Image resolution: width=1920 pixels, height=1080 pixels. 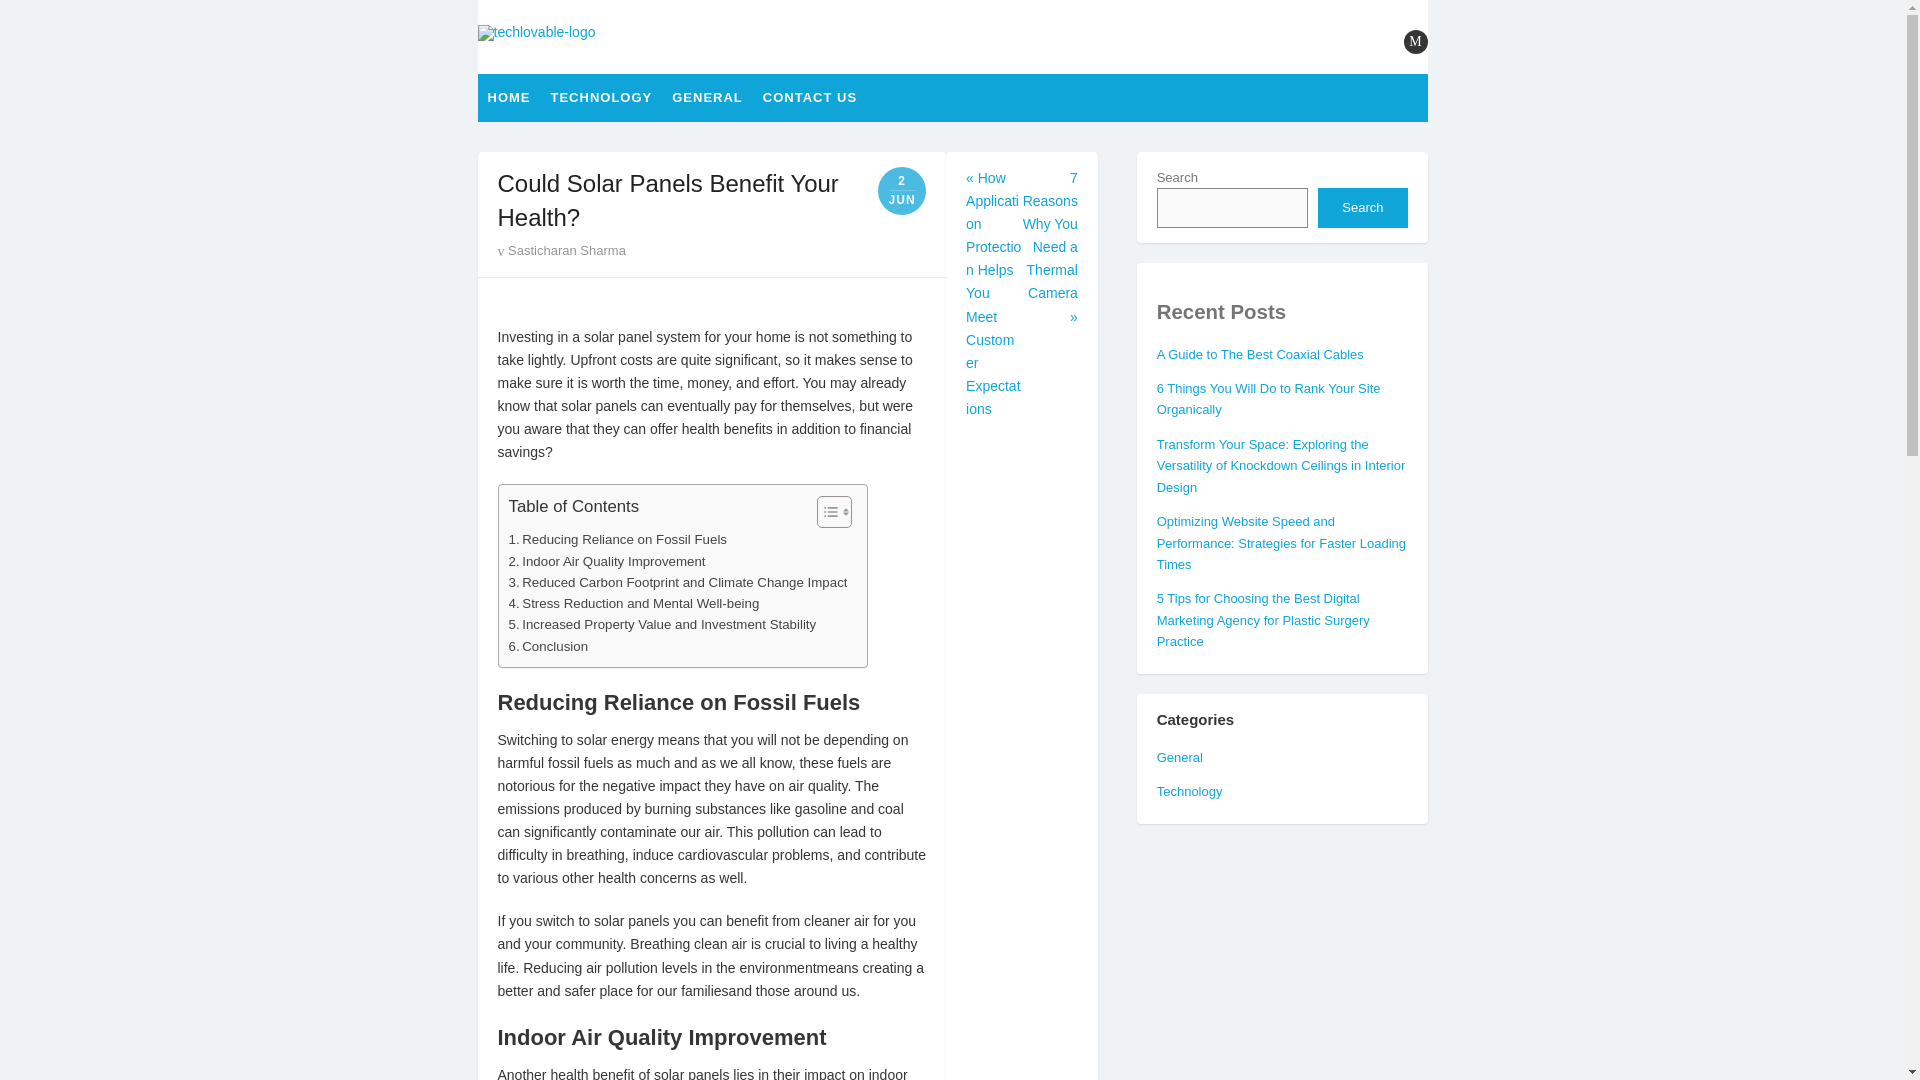 What do you see at coordinates (677, 582) in the screenshot?
I see `Reduced Carbon Footprint and Climate Change Impact` at bounding box center [677, 582].